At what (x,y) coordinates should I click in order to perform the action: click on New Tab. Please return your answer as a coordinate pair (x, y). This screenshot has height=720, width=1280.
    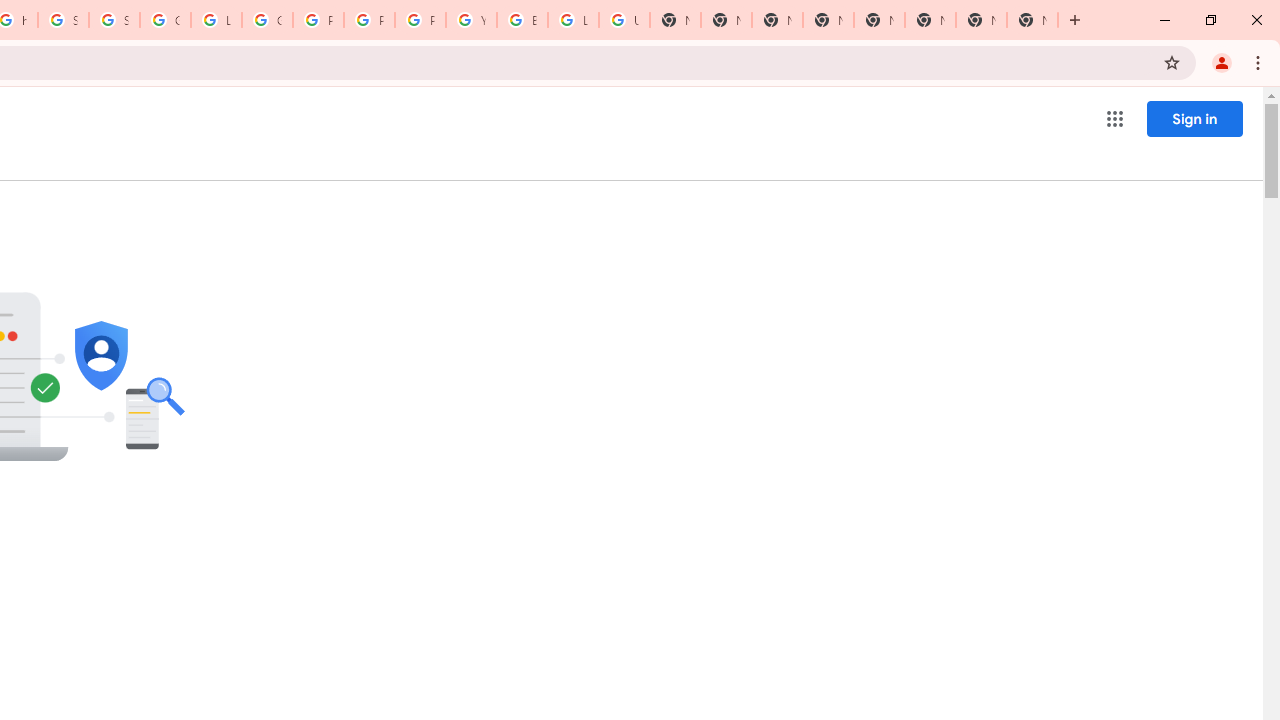
    Looking at the image, I should click on (776, 20).